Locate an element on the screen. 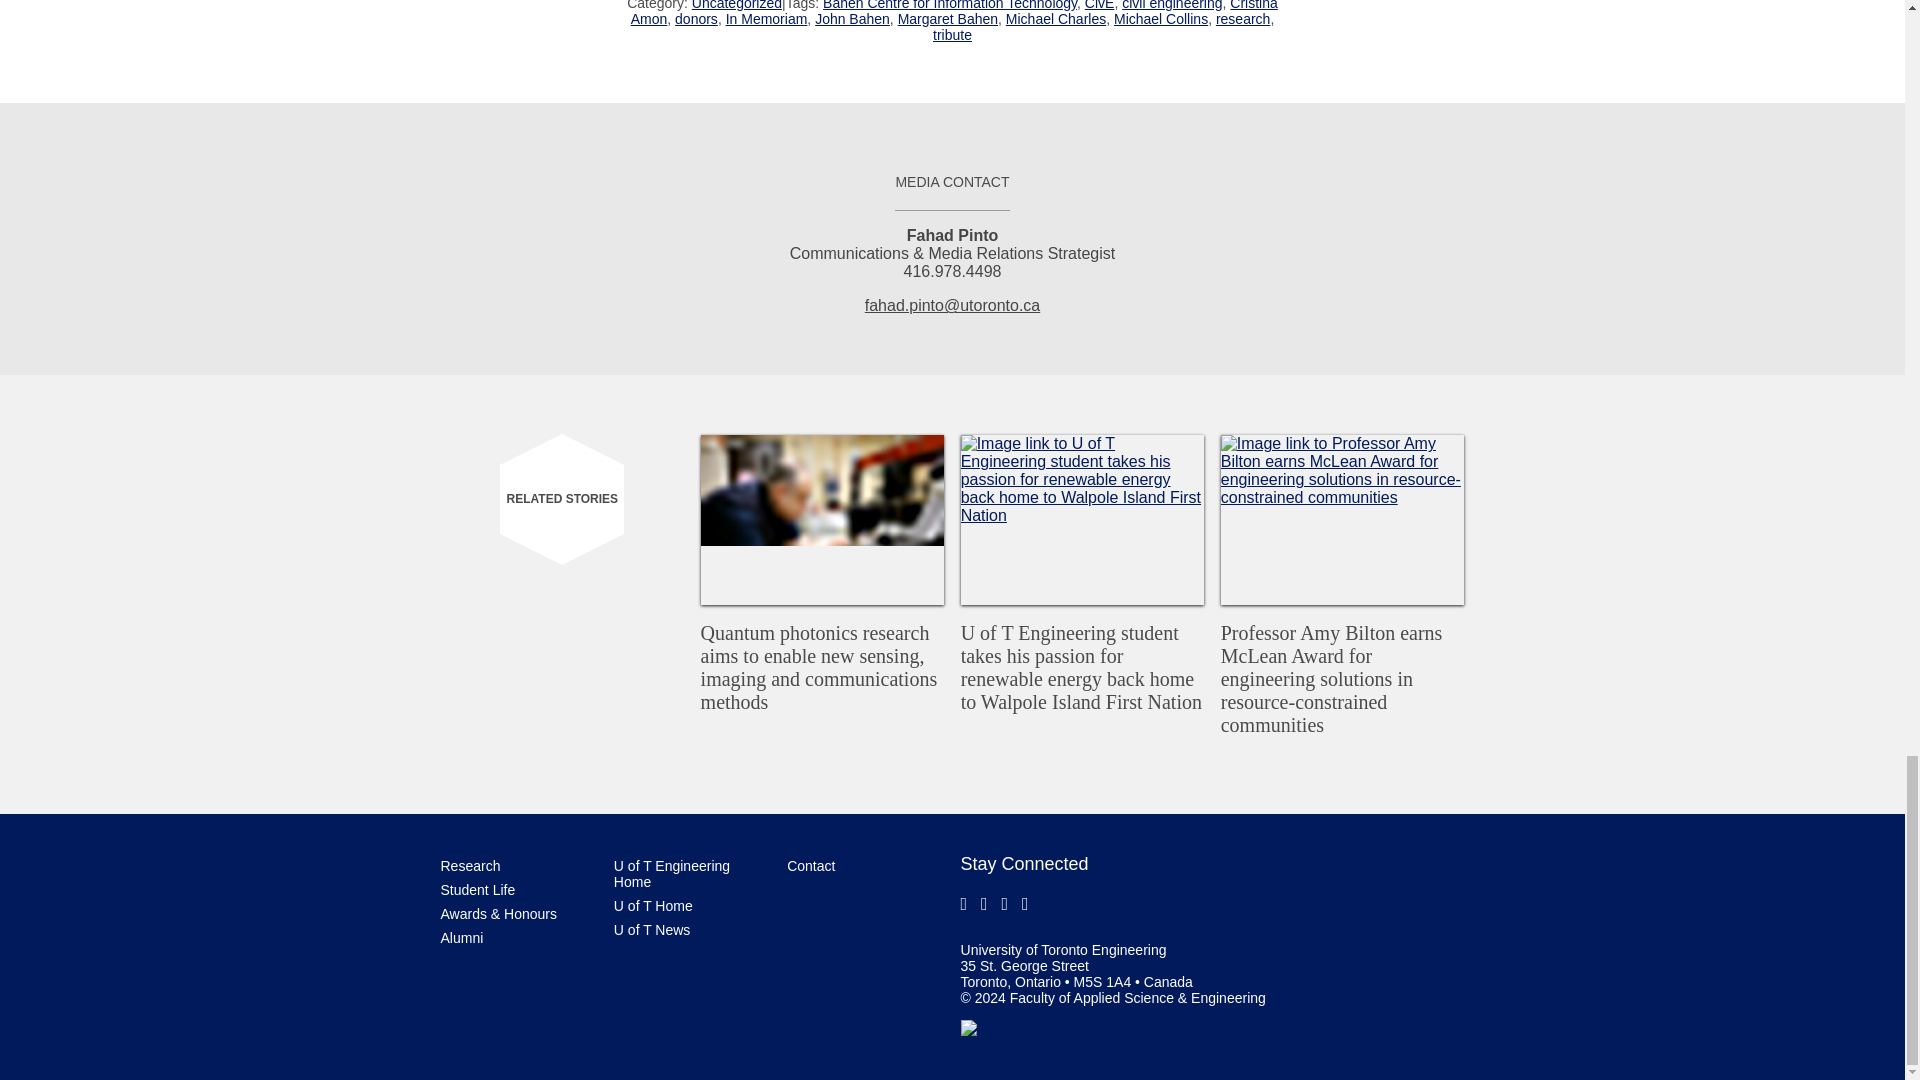  Michael Collins is located at coordinates (1160, 18).